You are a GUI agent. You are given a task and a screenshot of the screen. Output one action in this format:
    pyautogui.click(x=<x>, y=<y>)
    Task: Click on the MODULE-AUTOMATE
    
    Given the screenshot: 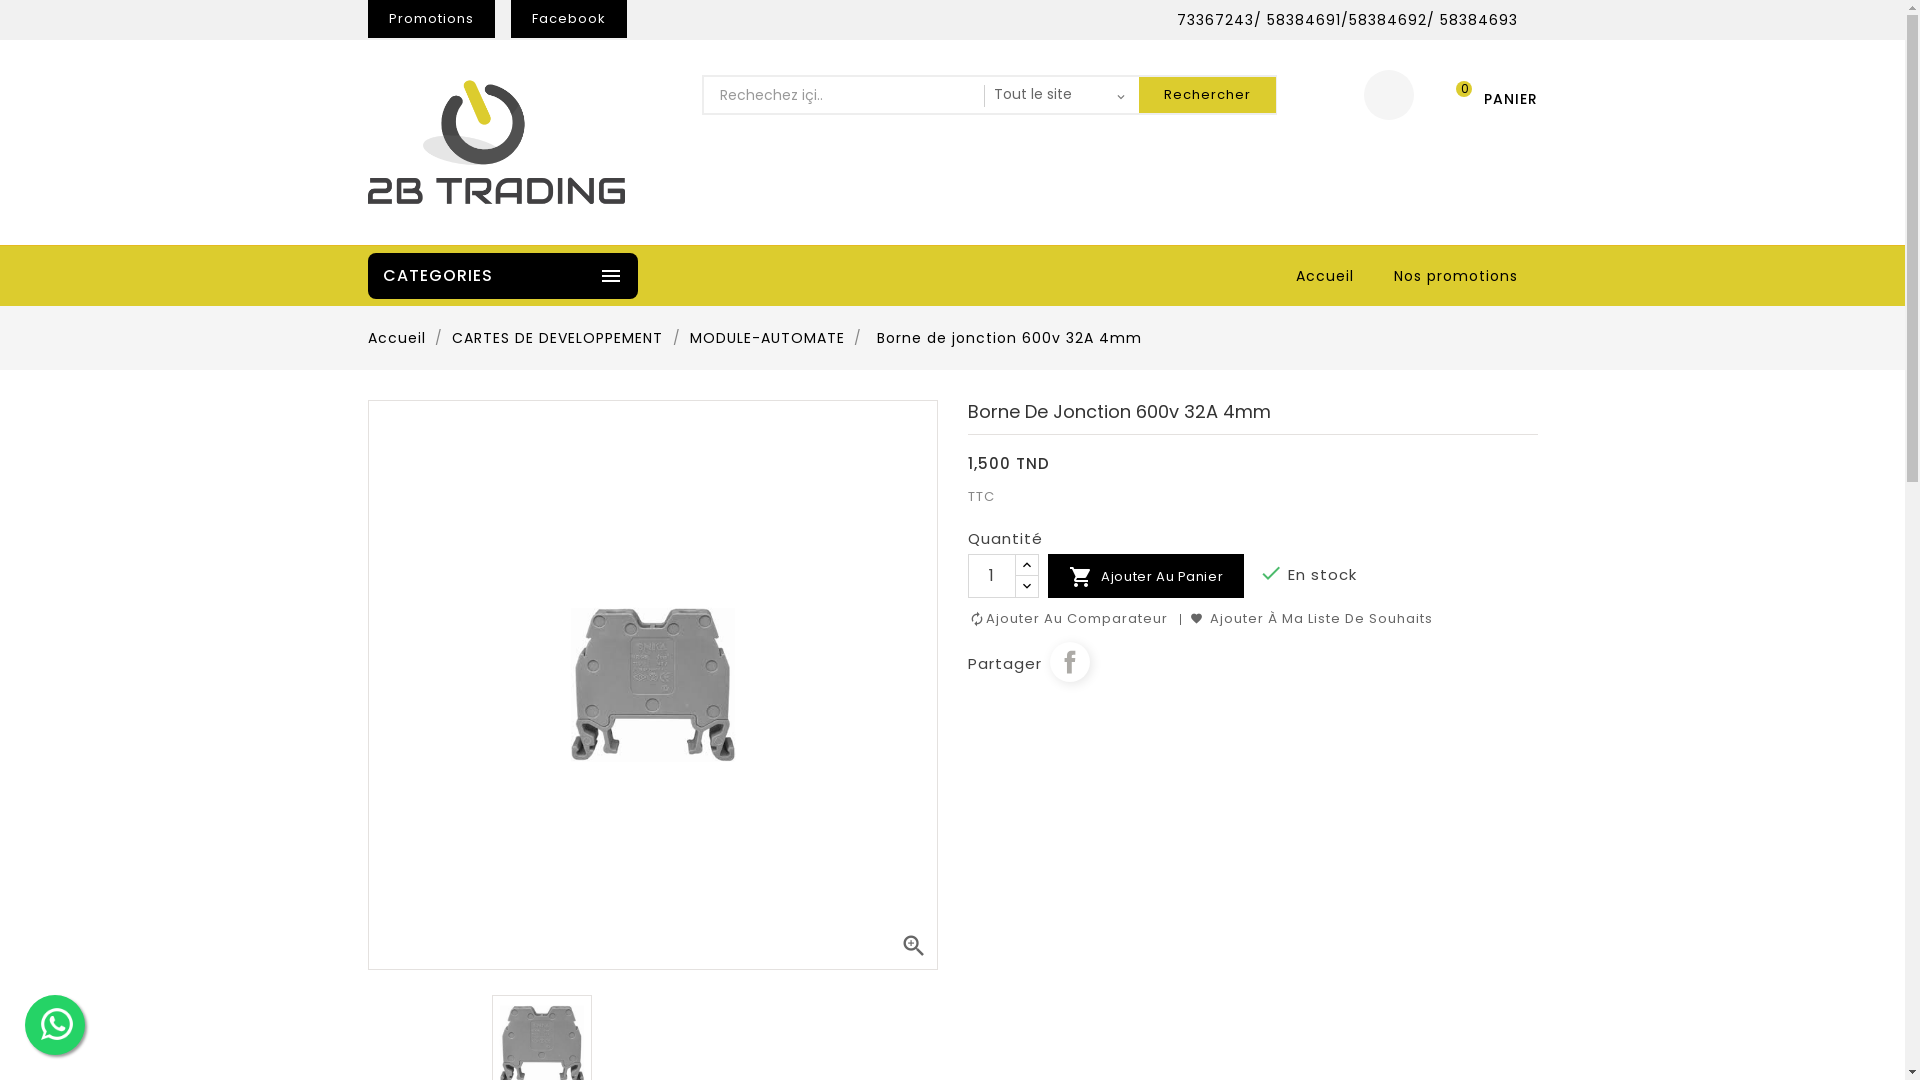 What is the action you would take?
    pyautogui.click(x=770, y=338)
    